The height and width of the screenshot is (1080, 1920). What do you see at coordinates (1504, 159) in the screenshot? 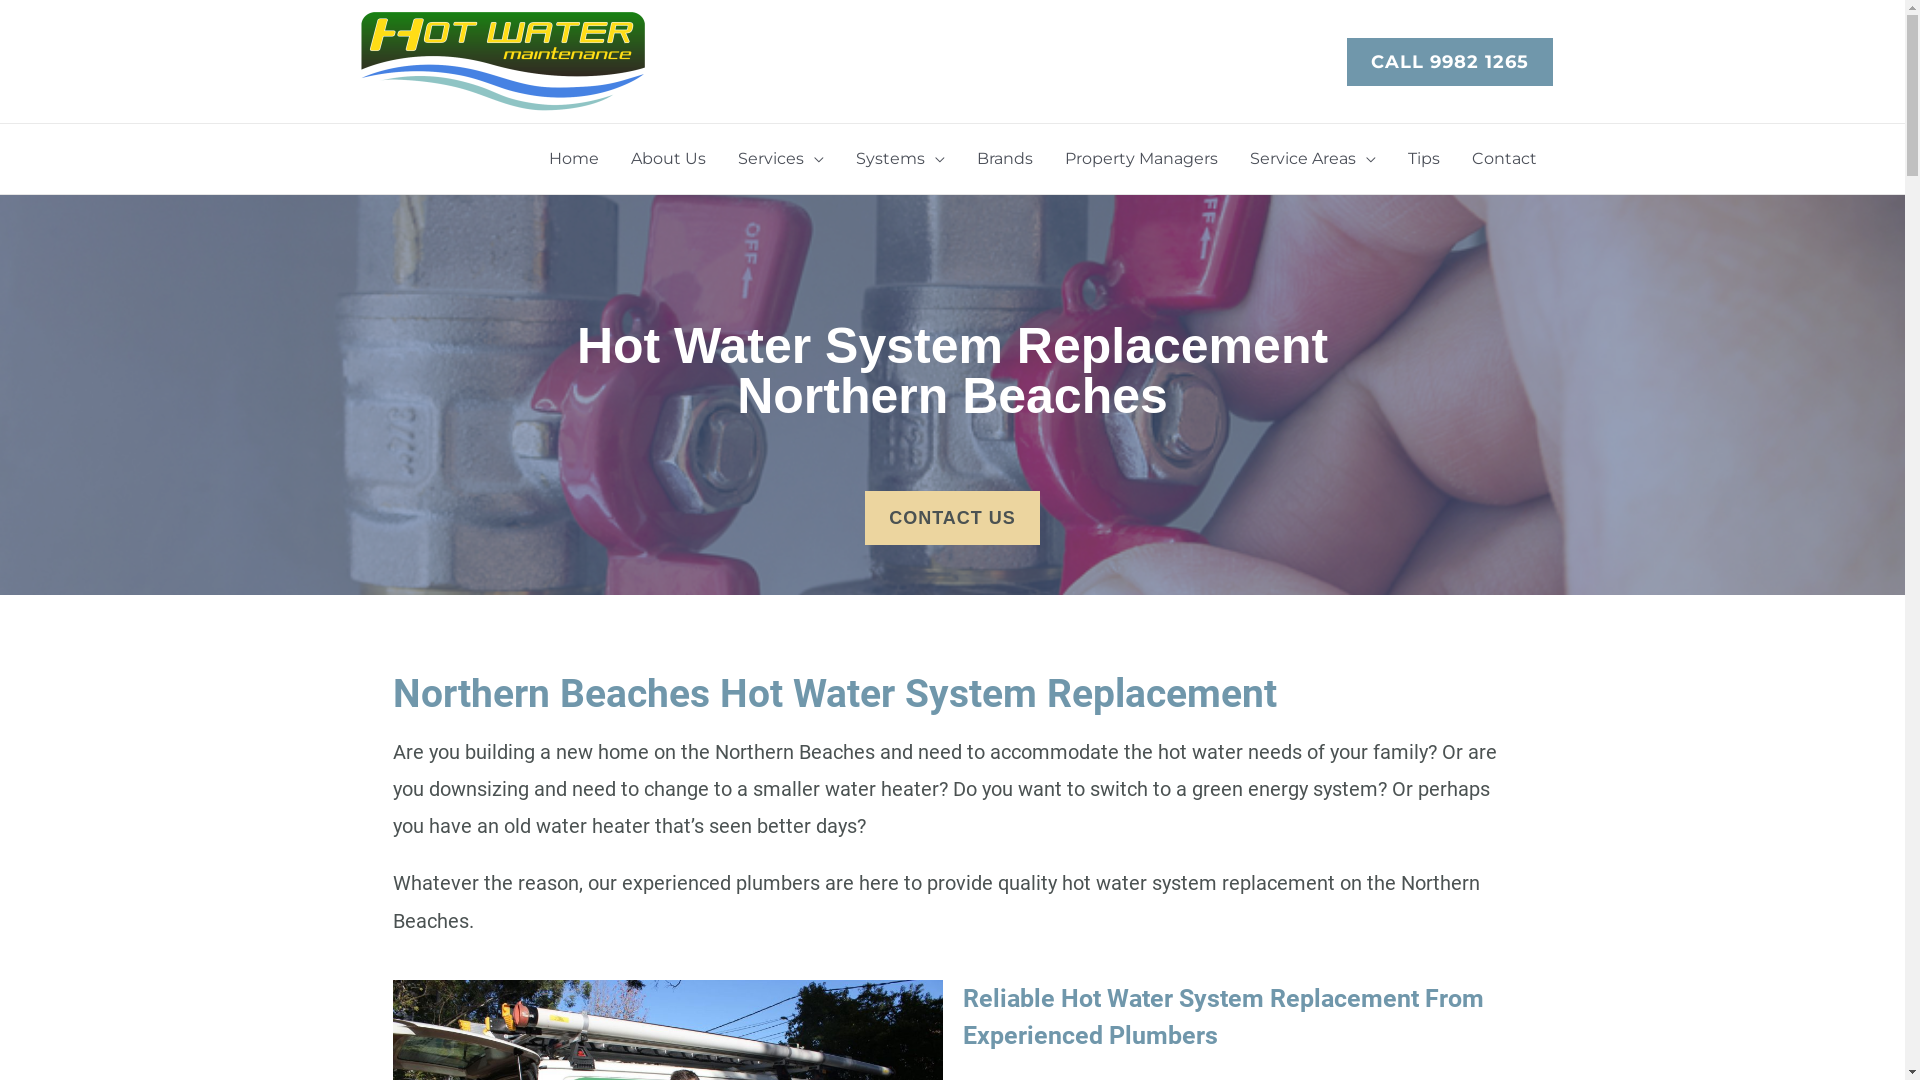
I see `Contact` at bounding box center [1504, 159].